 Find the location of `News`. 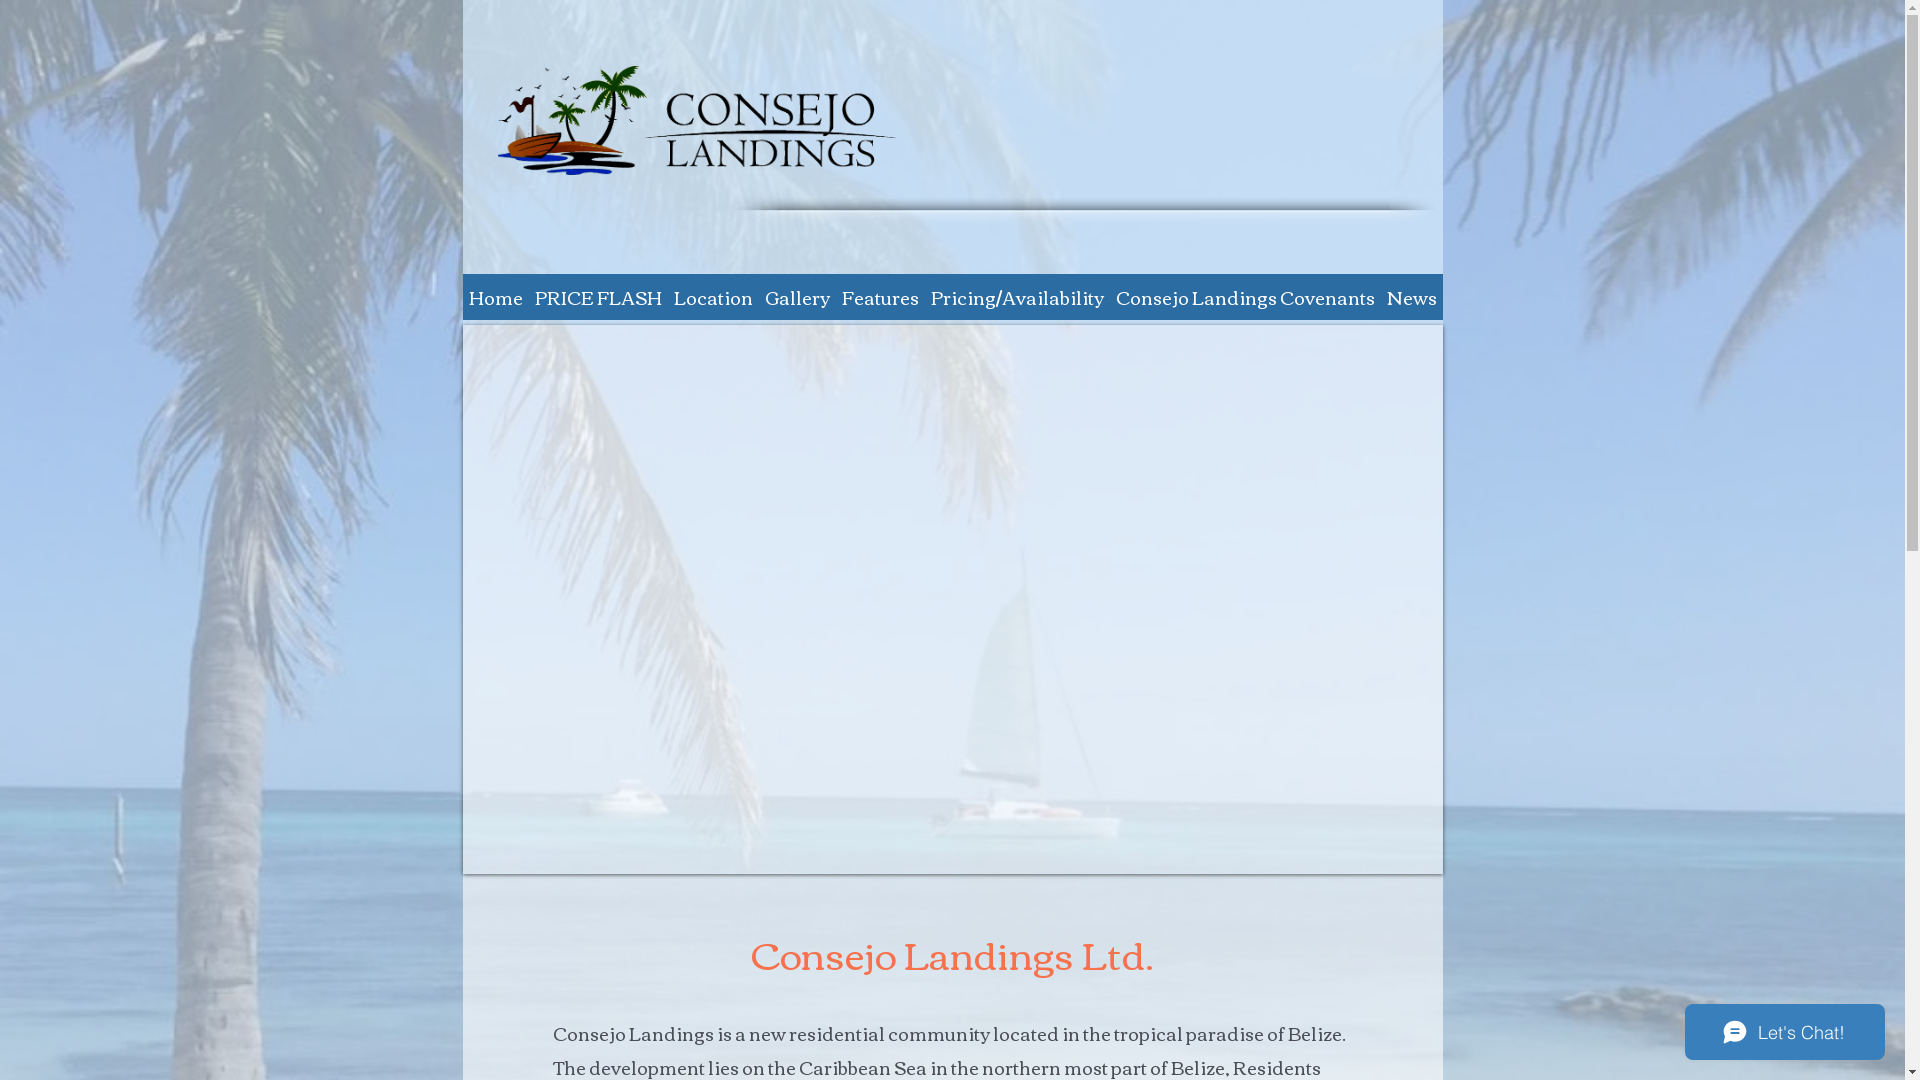

News is located at coordinates (1411, 297).